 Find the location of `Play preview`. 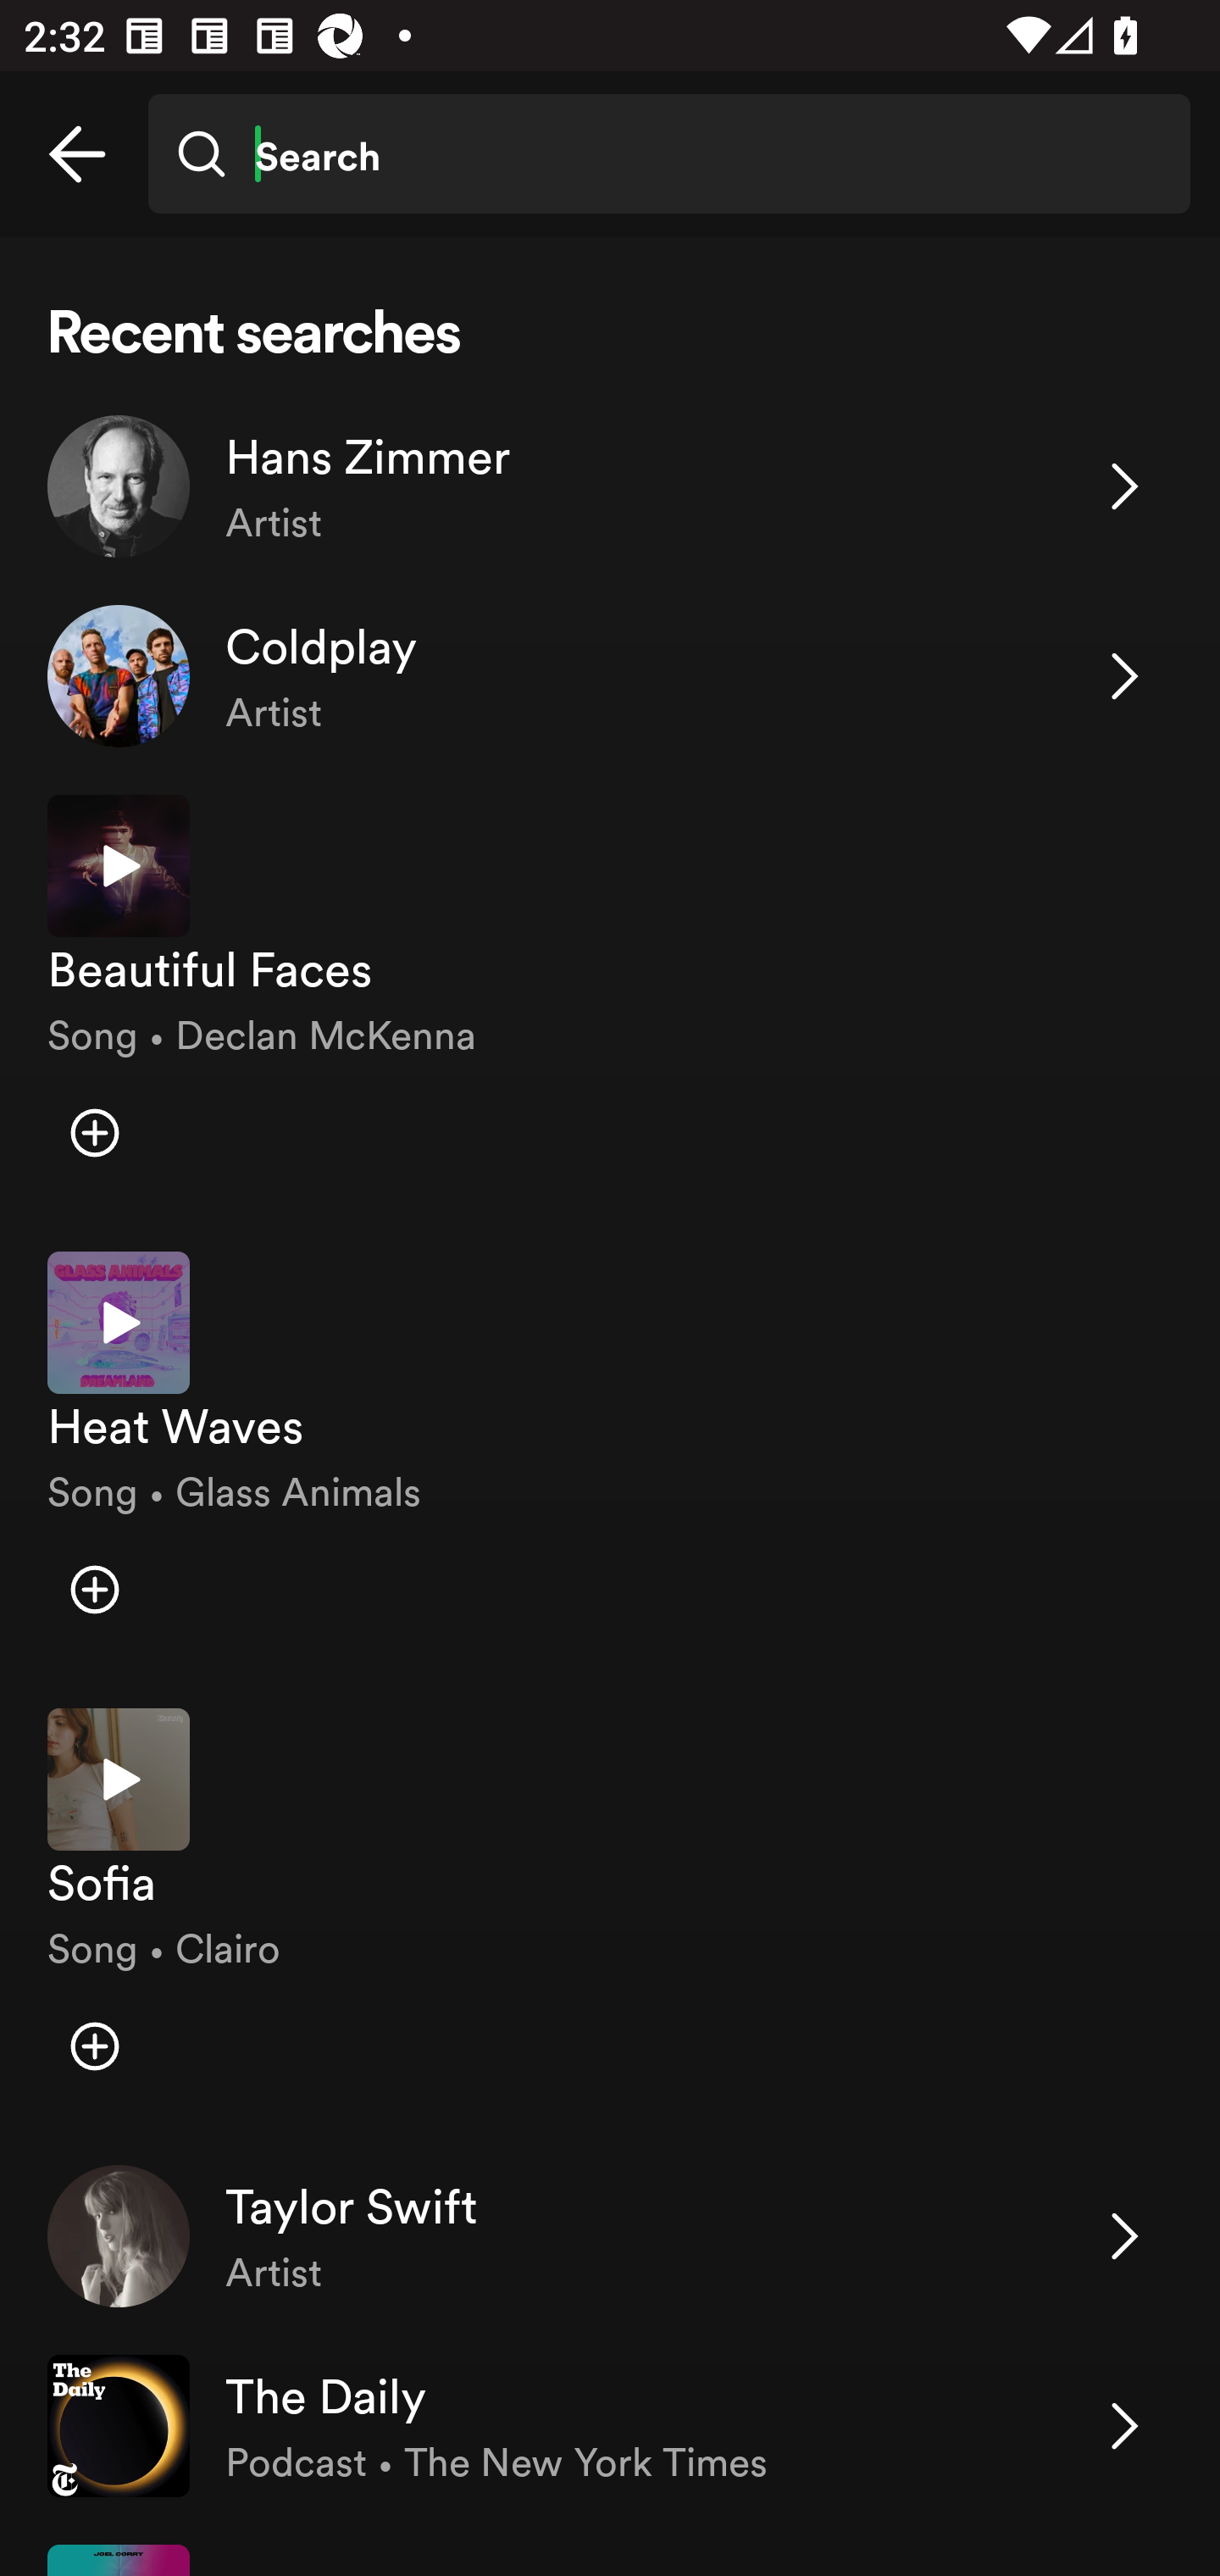

Play preview is located at coordinates (119, 1322).